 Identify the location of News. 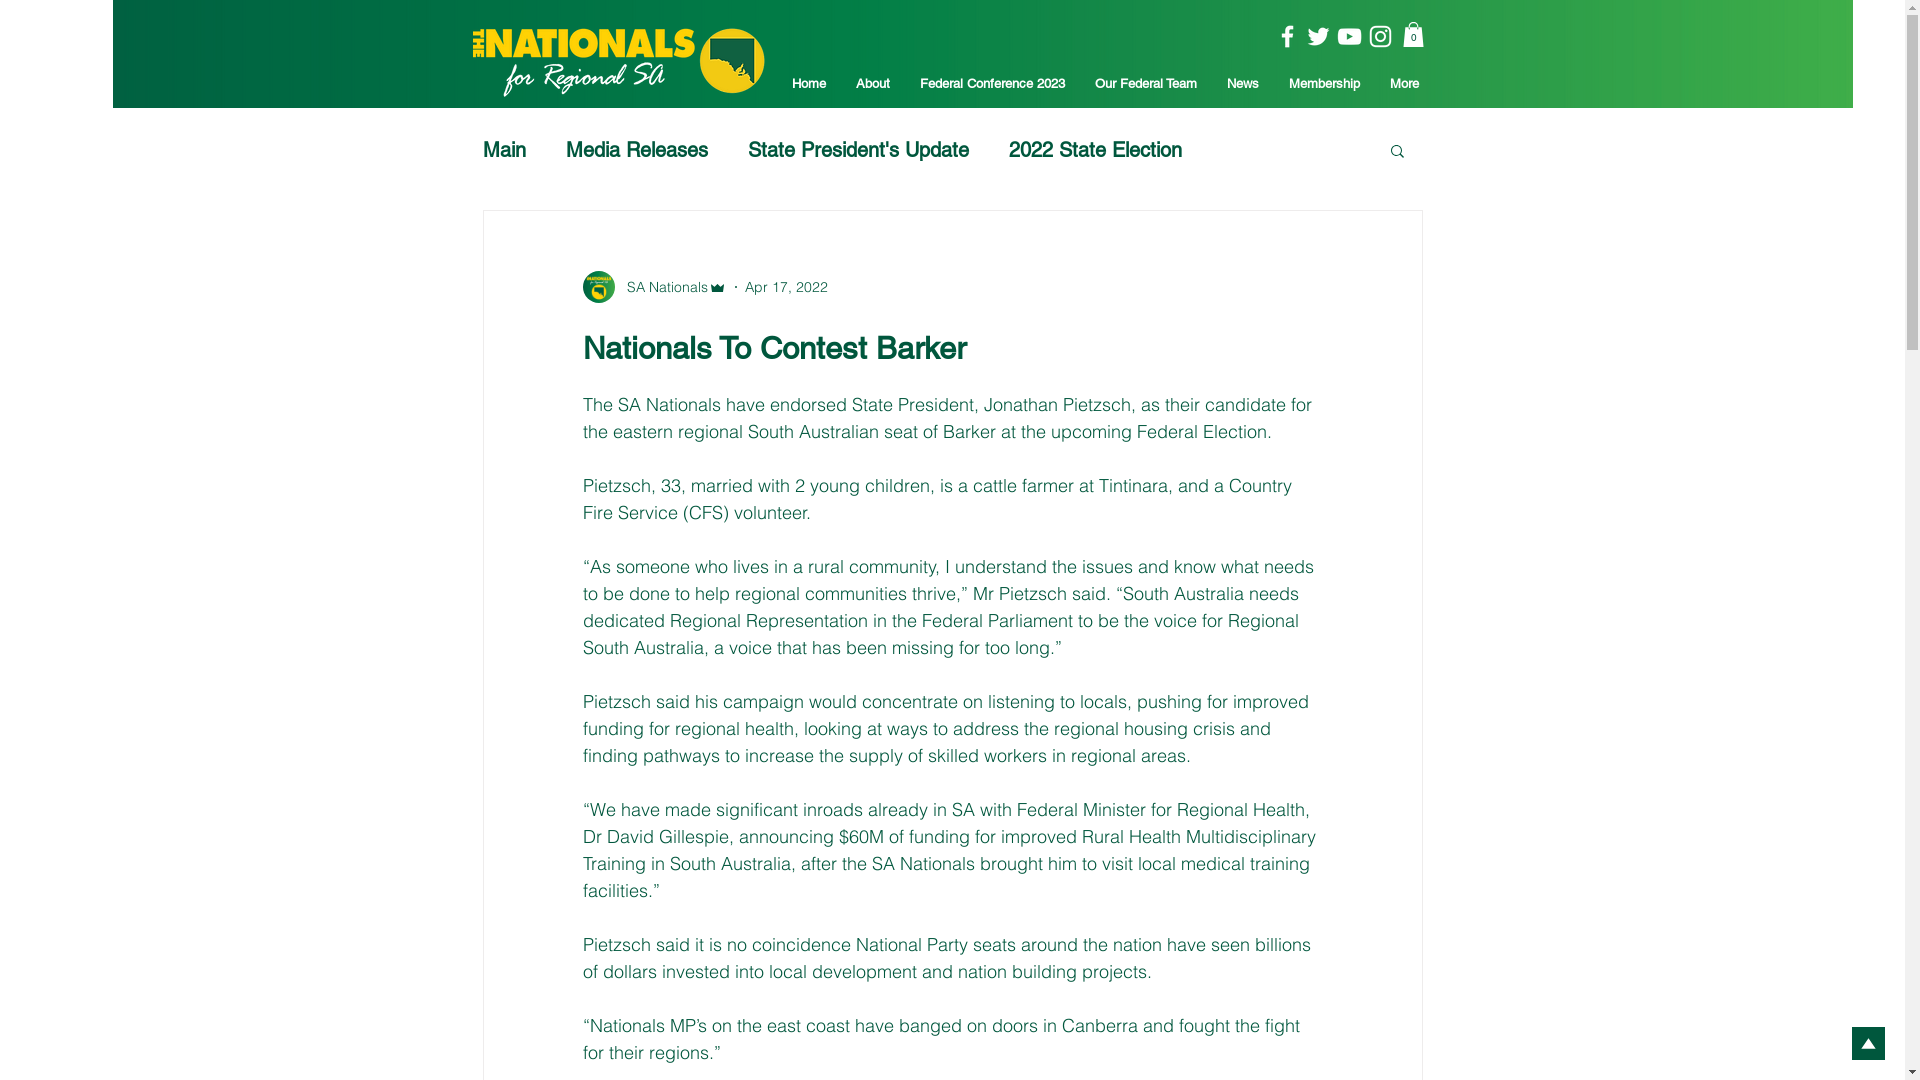
(1243, 84).